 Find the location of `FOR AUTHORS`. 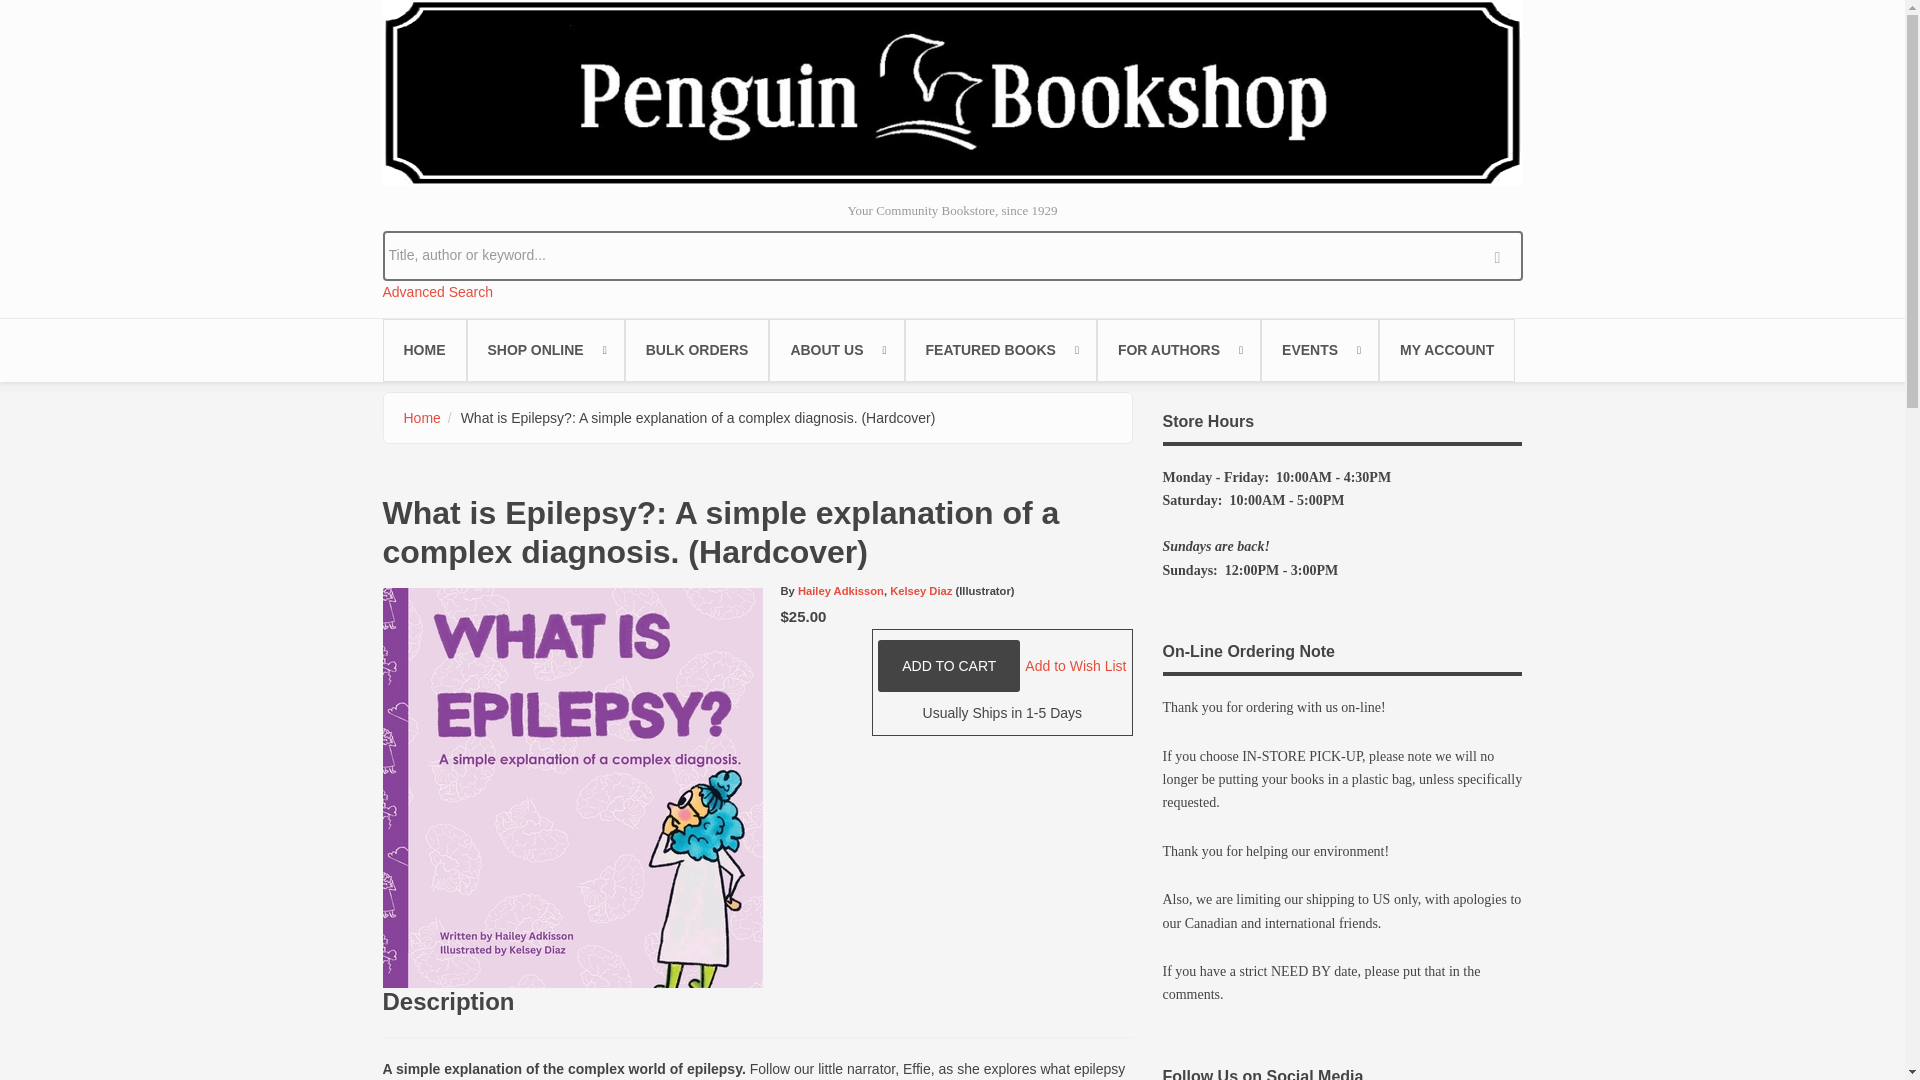

FOR AUTHORS is located at coordinates (1178, 350).